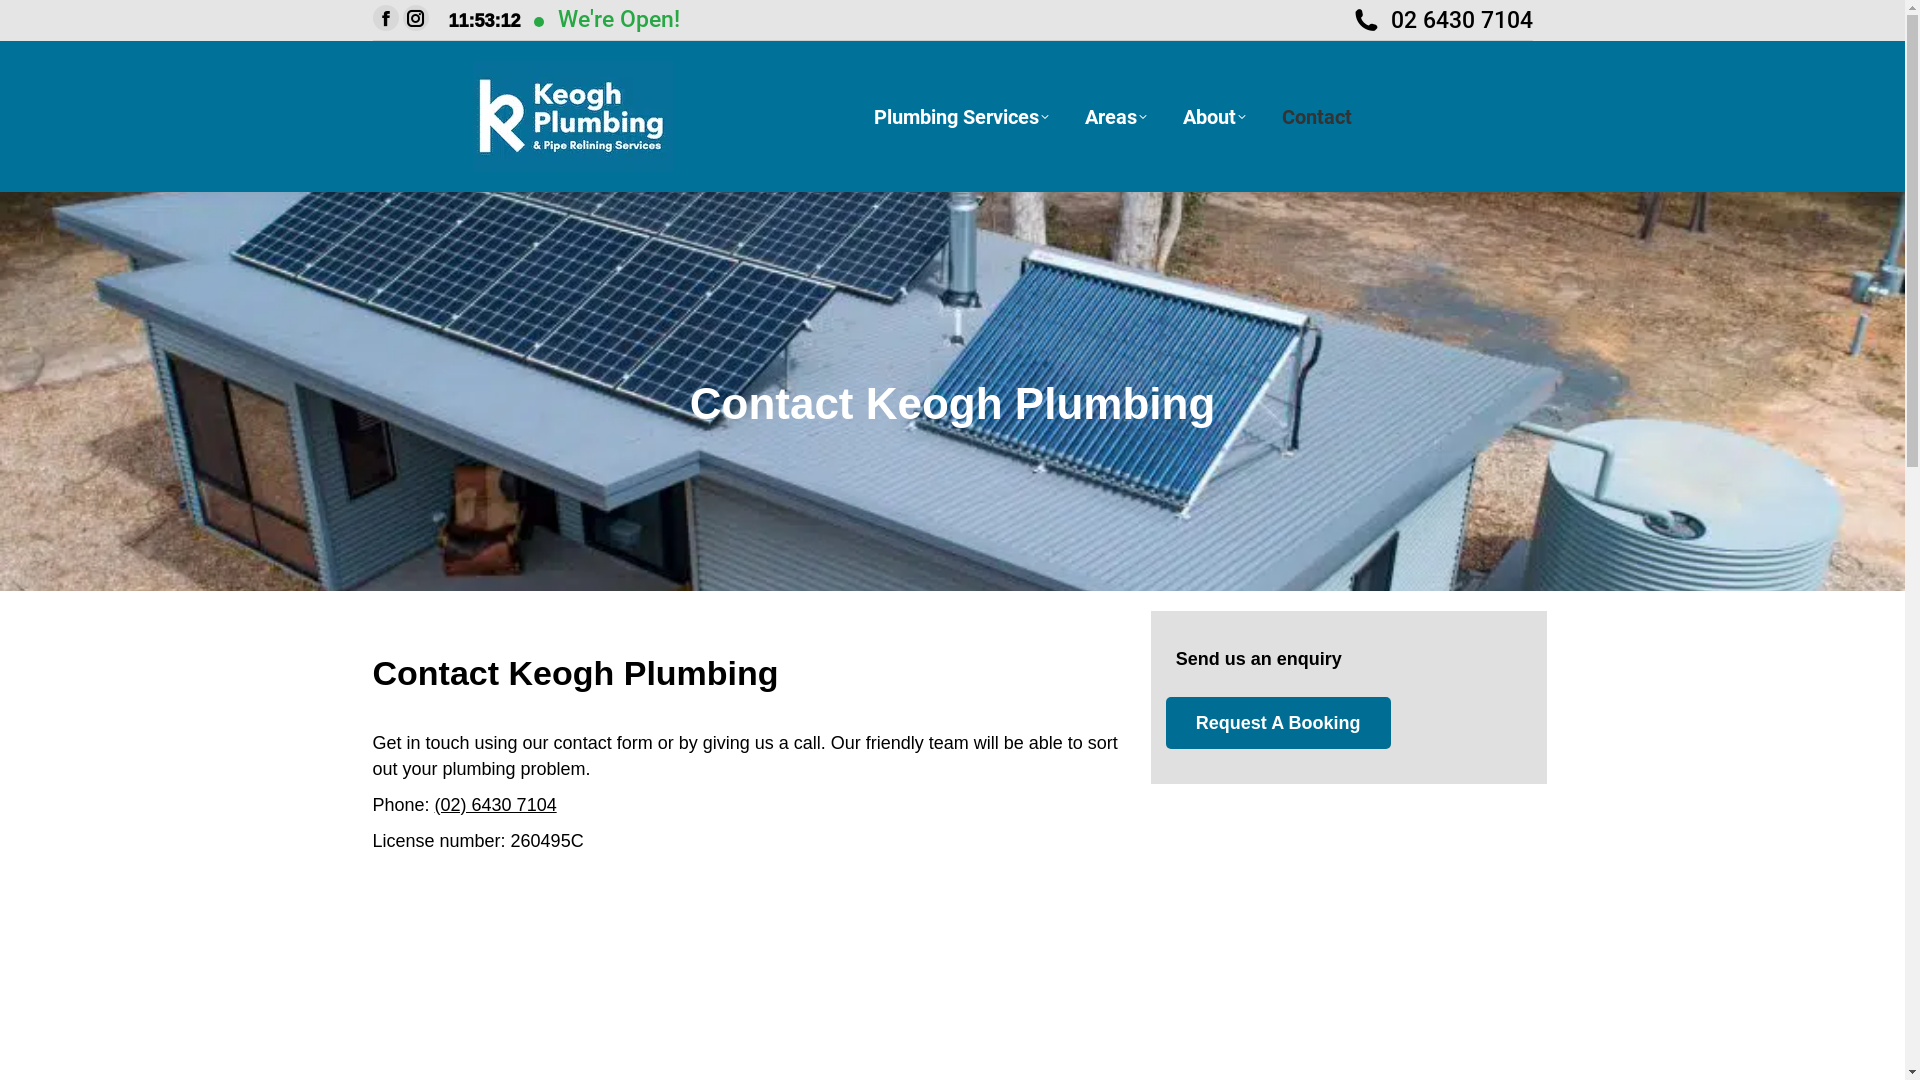 The width and height of the screenshot is (1920, 1080). Describe the element at coordinates (1278, 723) in the screenshot. I see `Request A Booking` at that location.